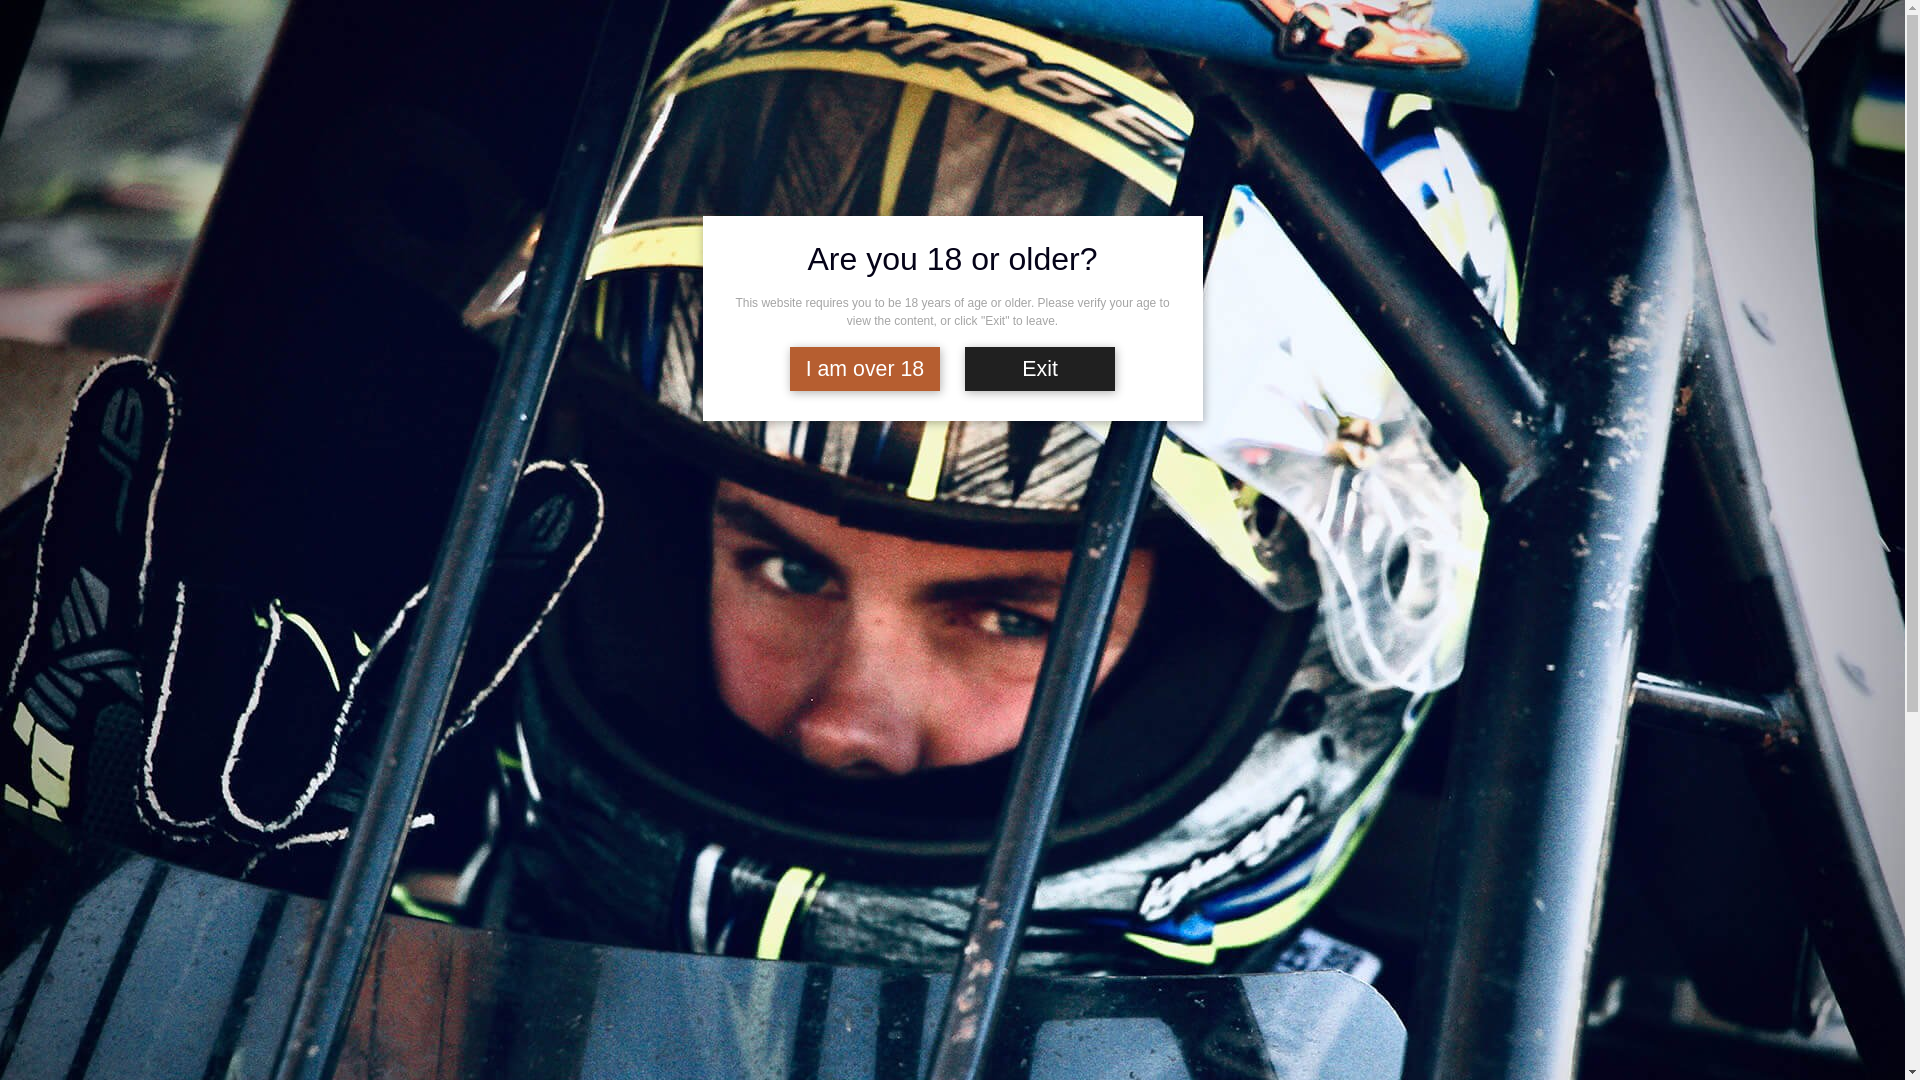  Describe the element at coordinates (902, 36) in the screenshot. I see `Cocktails` at that location.